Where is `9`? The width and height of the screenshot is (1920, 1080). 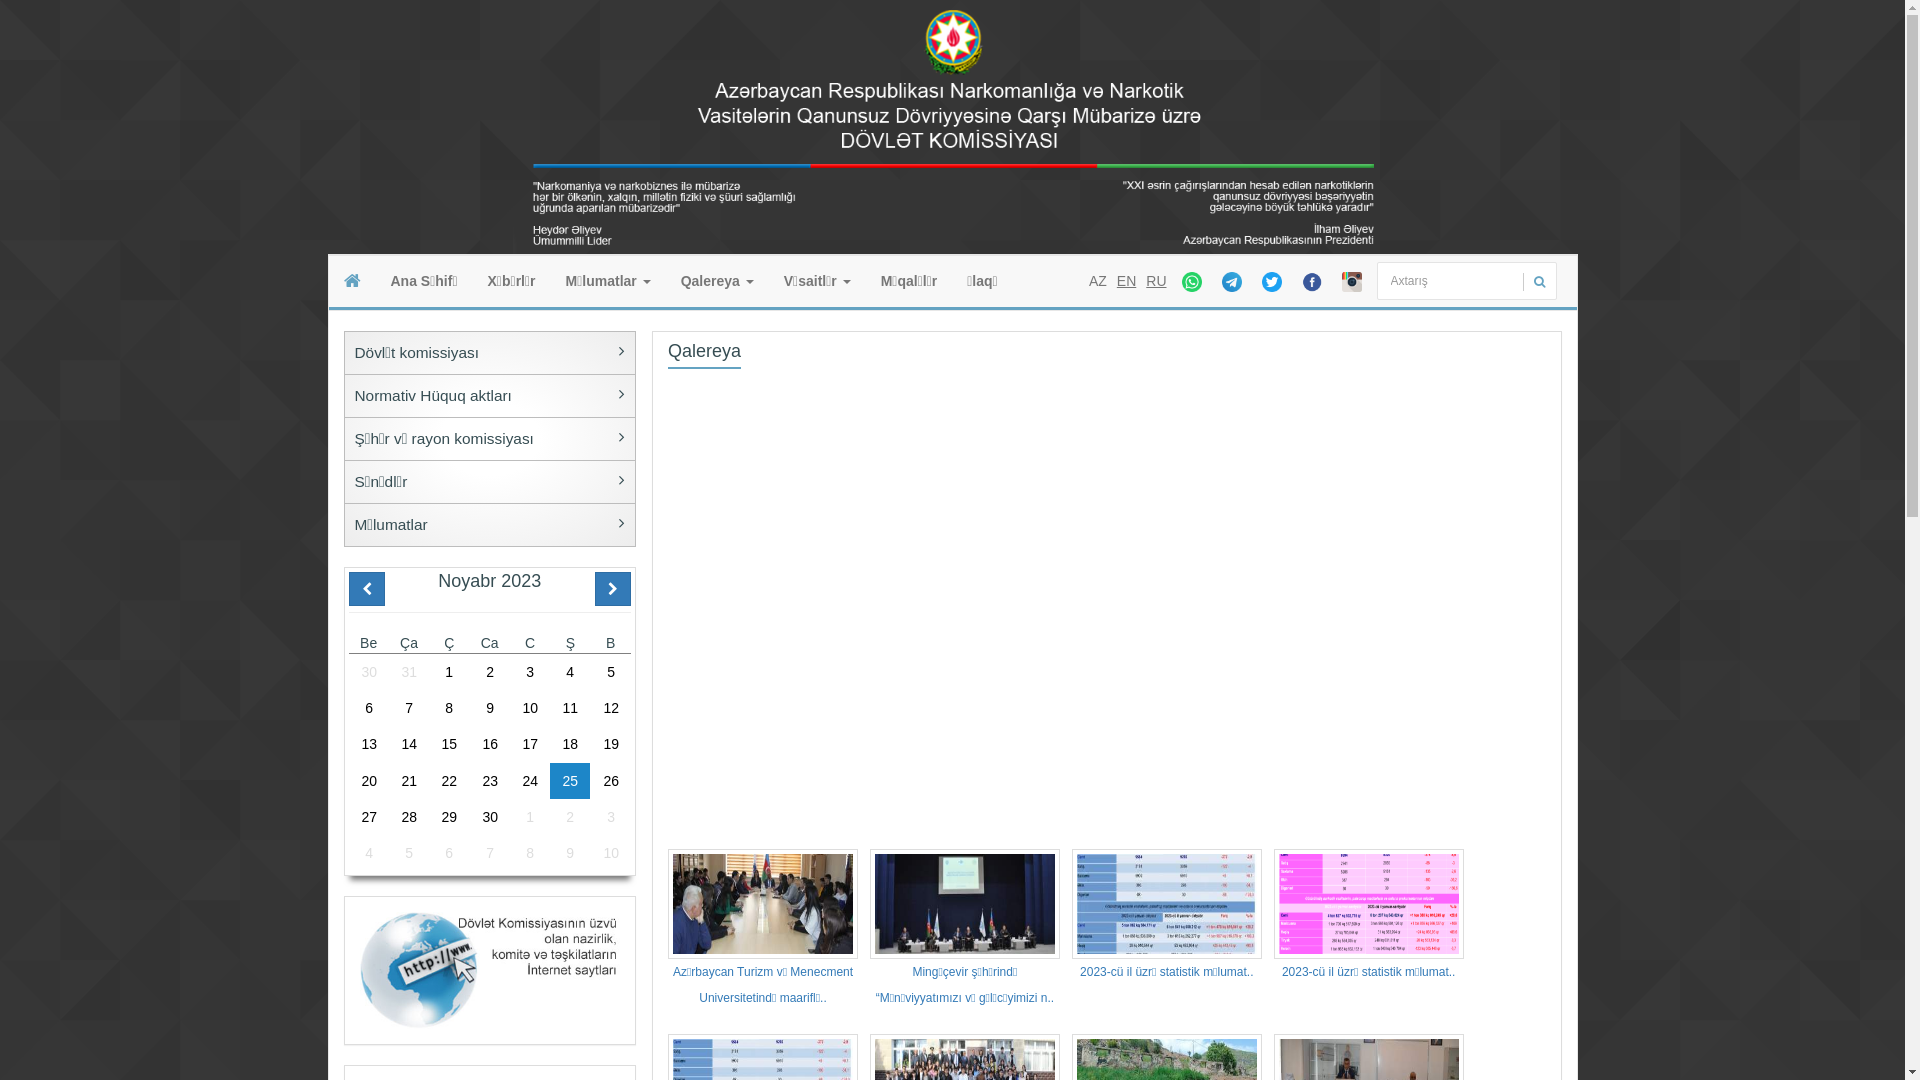 9 is located at coordinates (490, 708).